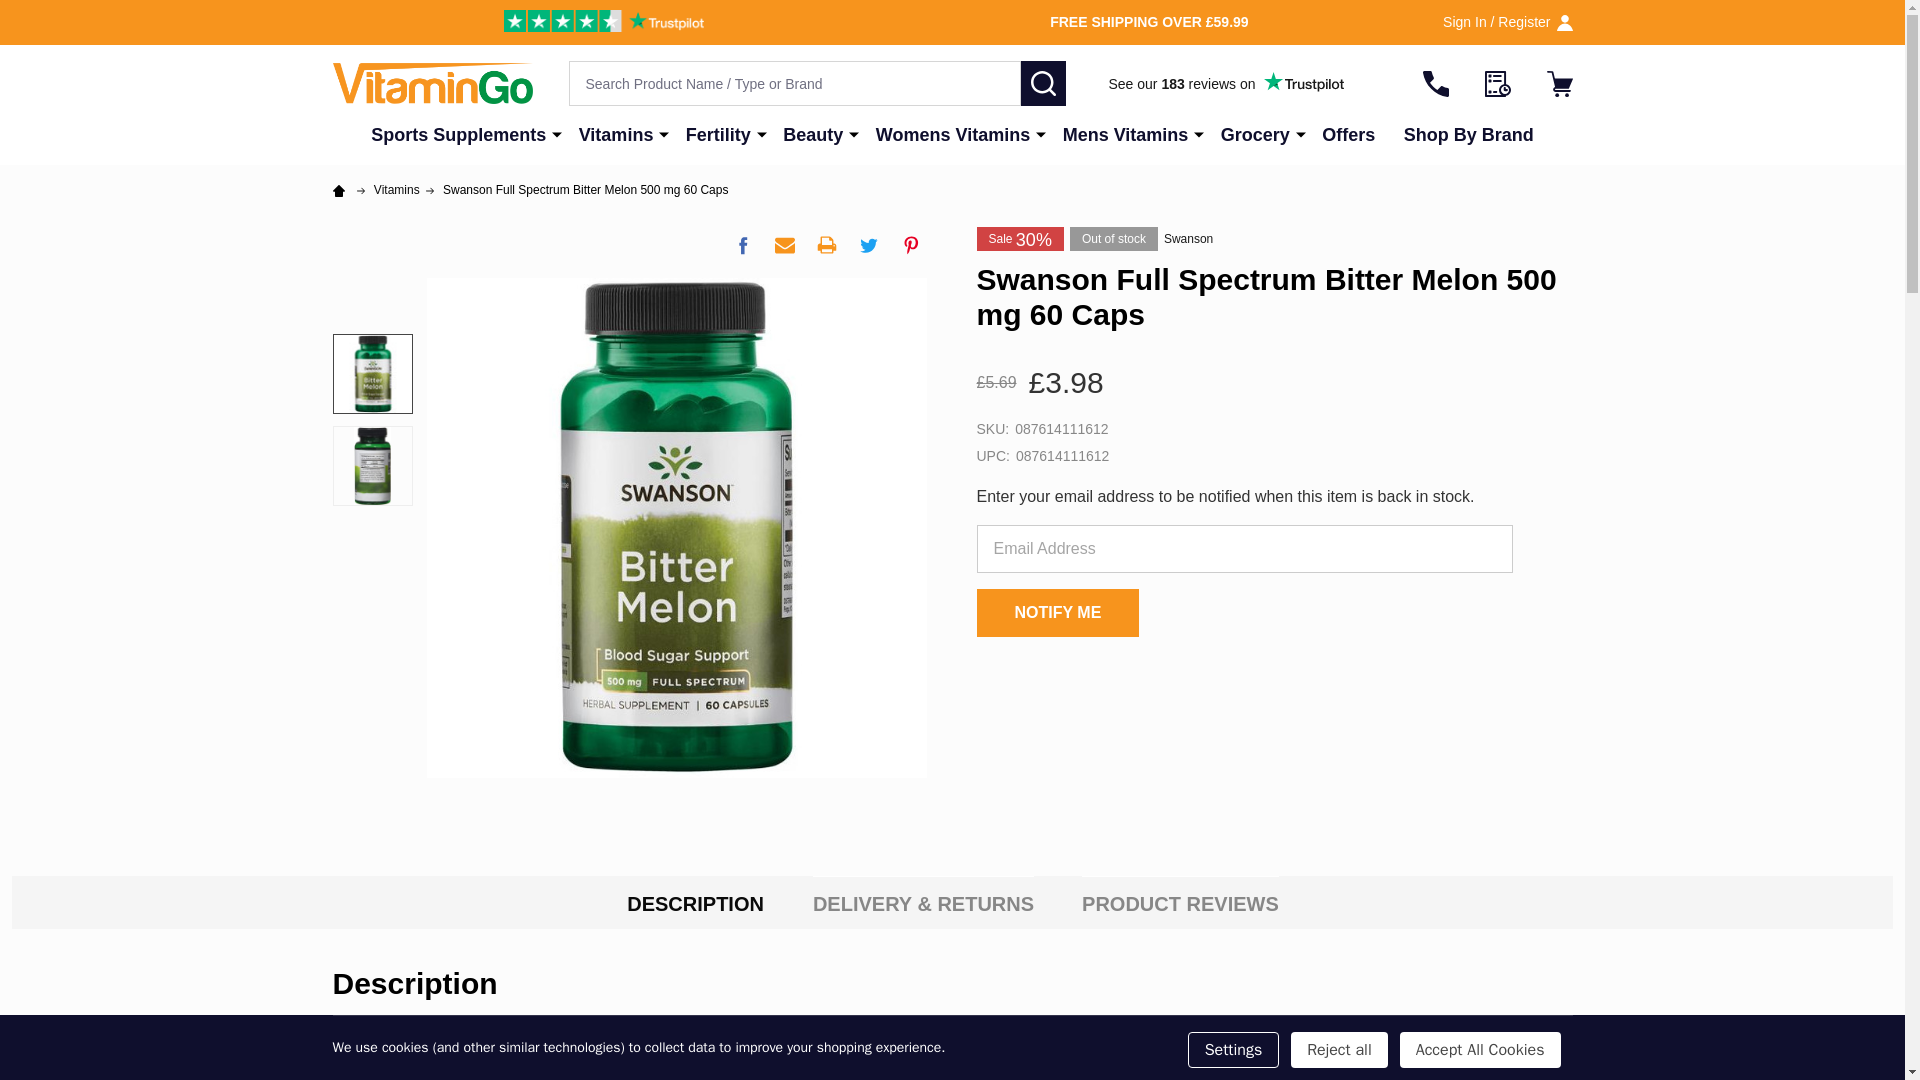 The height and width of the screenshot is (1080, 1920). Describe the element at coordinates (1496, 83) in the screenshot. I see `Recently Viewed` at that location.